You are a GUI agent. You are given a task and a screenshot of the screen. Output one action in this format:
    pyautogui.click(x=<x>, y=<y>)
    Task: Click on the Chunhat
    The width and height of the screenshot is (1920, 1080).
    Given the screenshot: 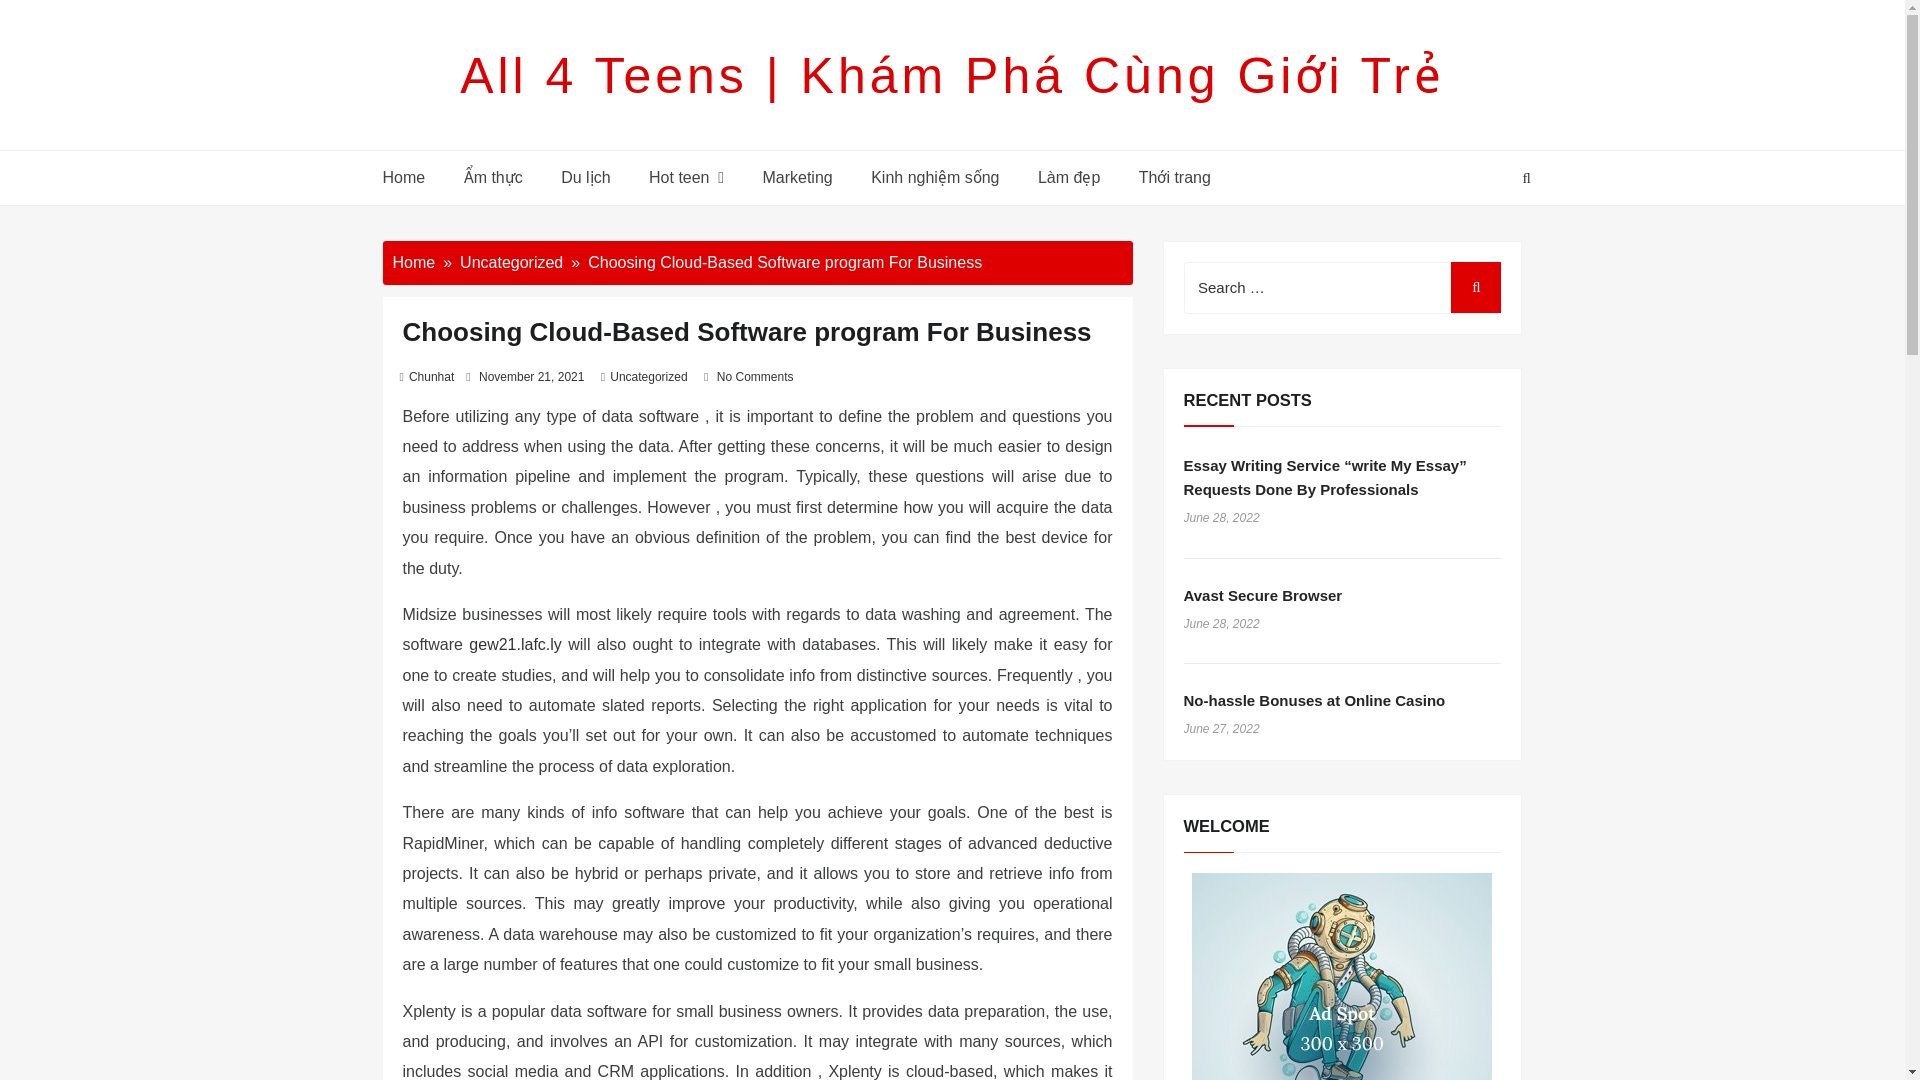 What is the action you would take?
    pyautogui.click(x=430, y=377)
    